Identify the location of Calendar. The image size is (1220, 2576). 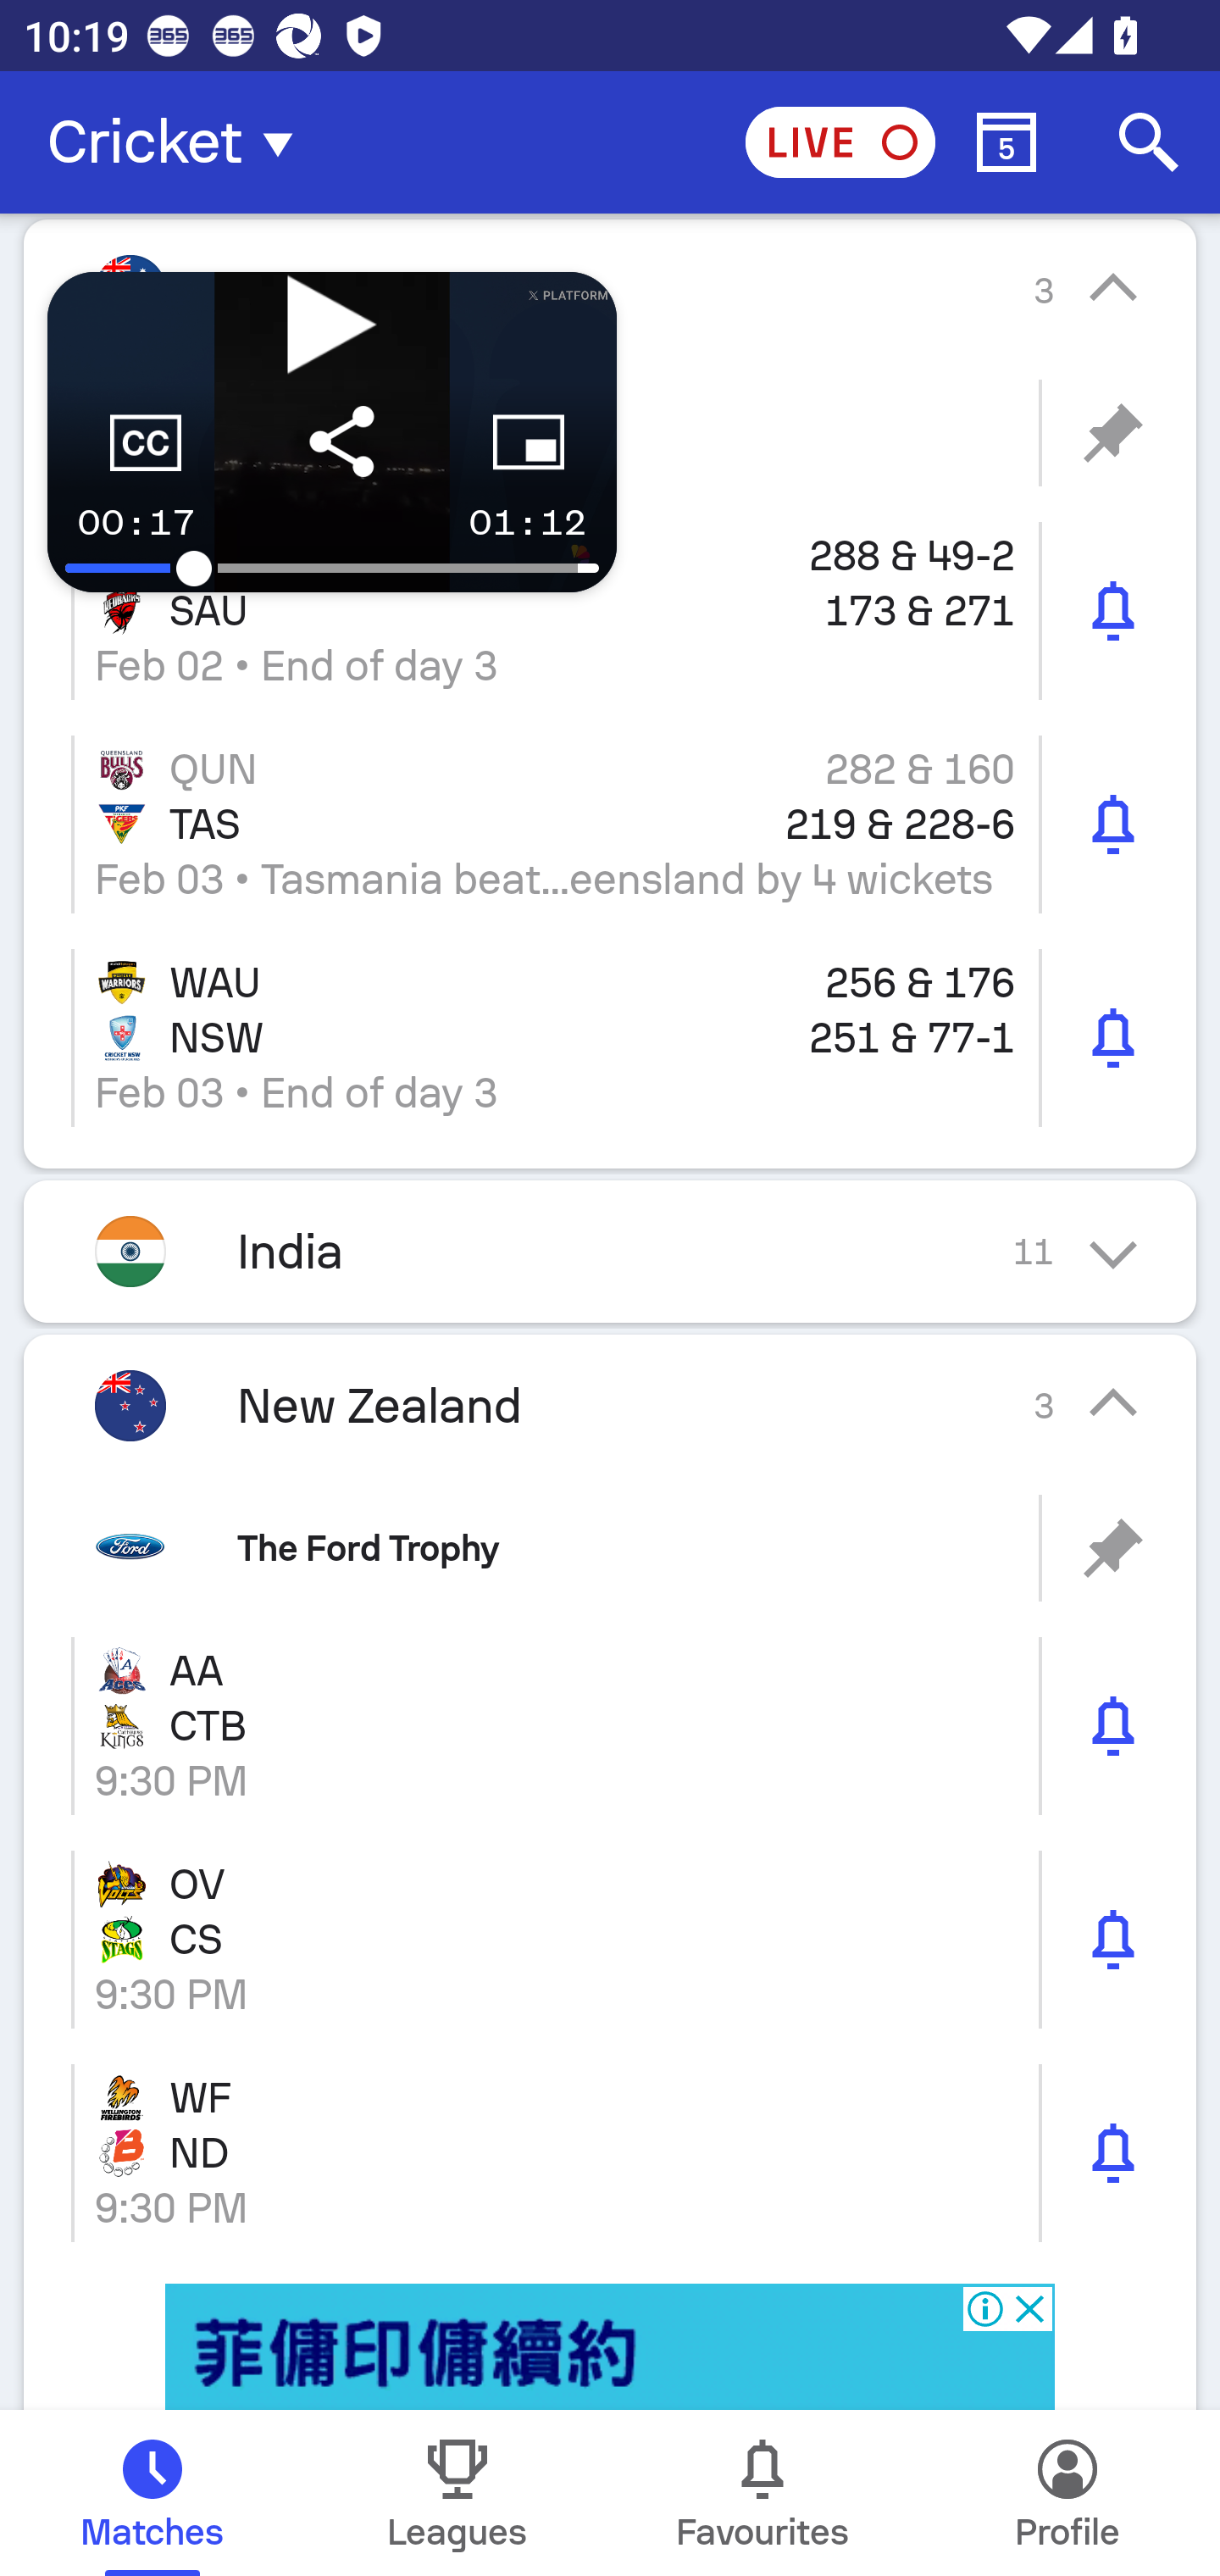
(1006, 142).